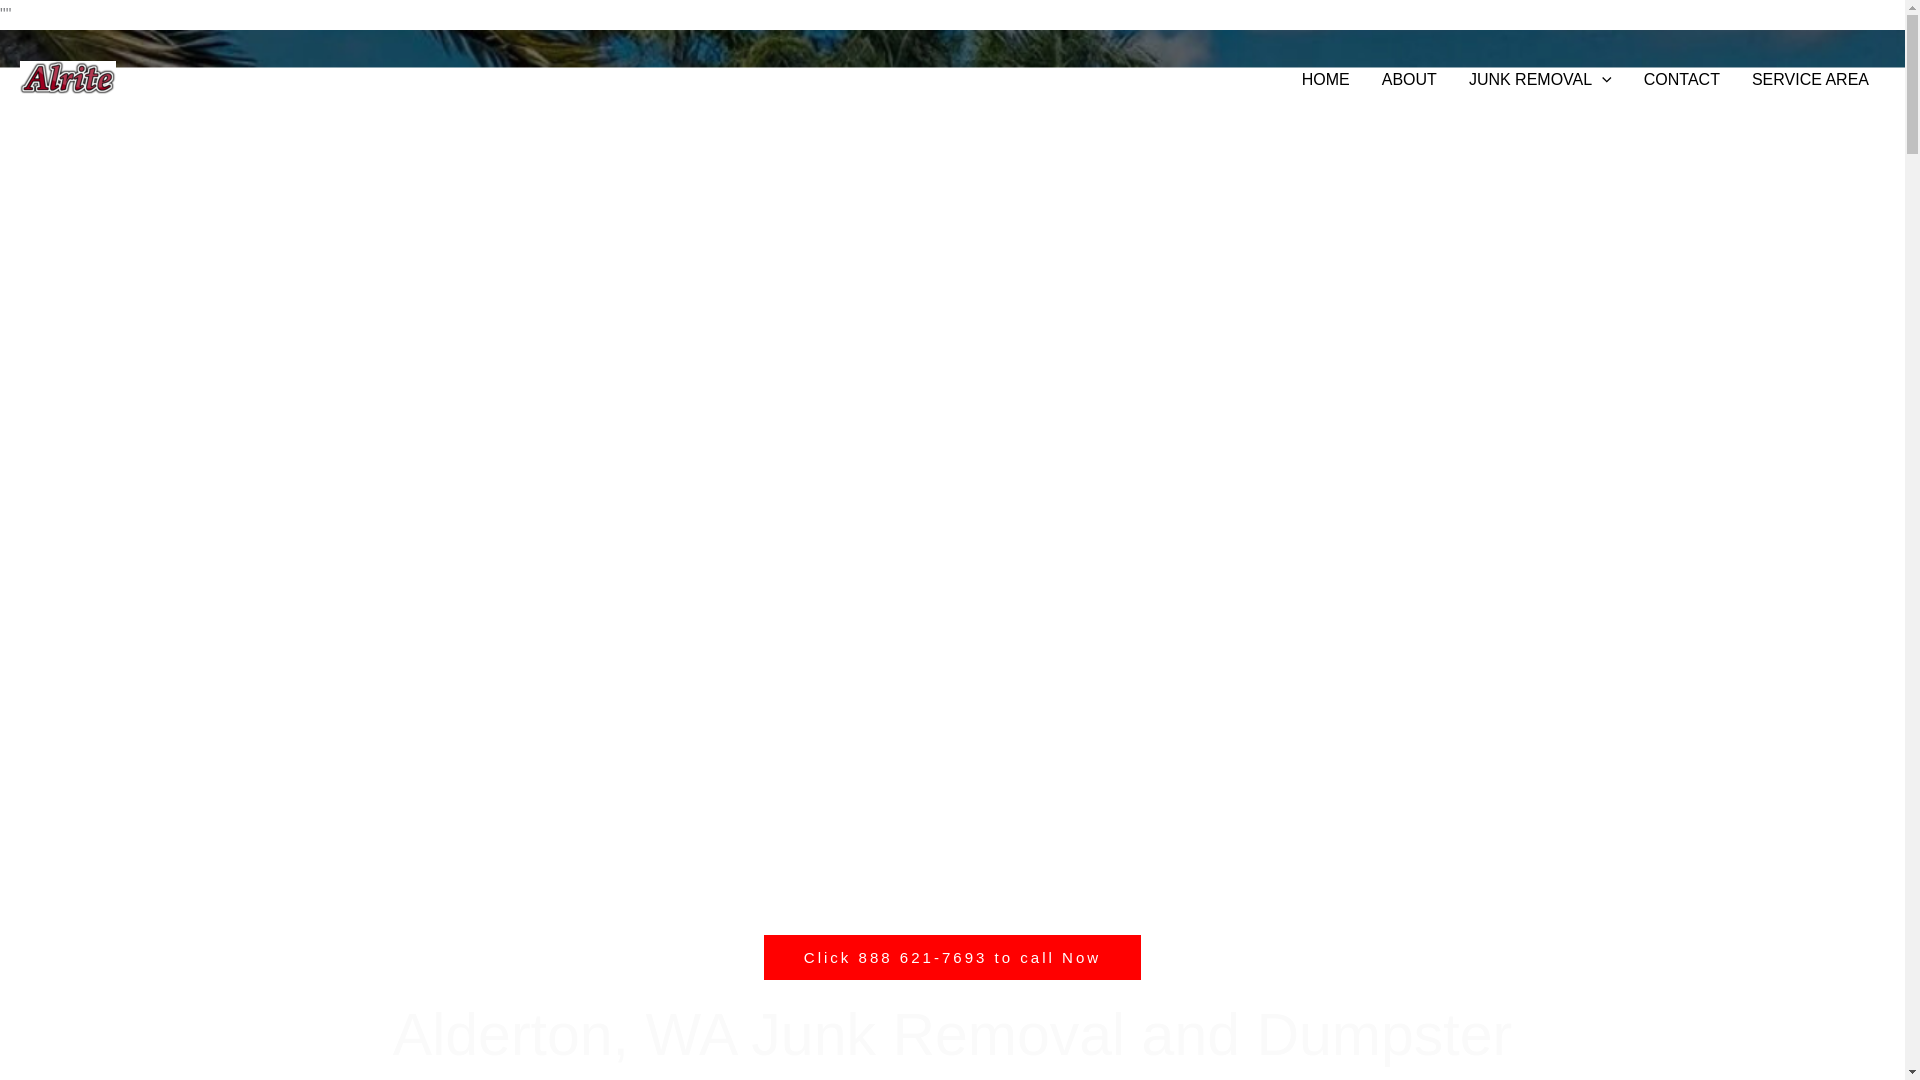  I want to click on JUNK REMOVAL, so click(1540, 79).